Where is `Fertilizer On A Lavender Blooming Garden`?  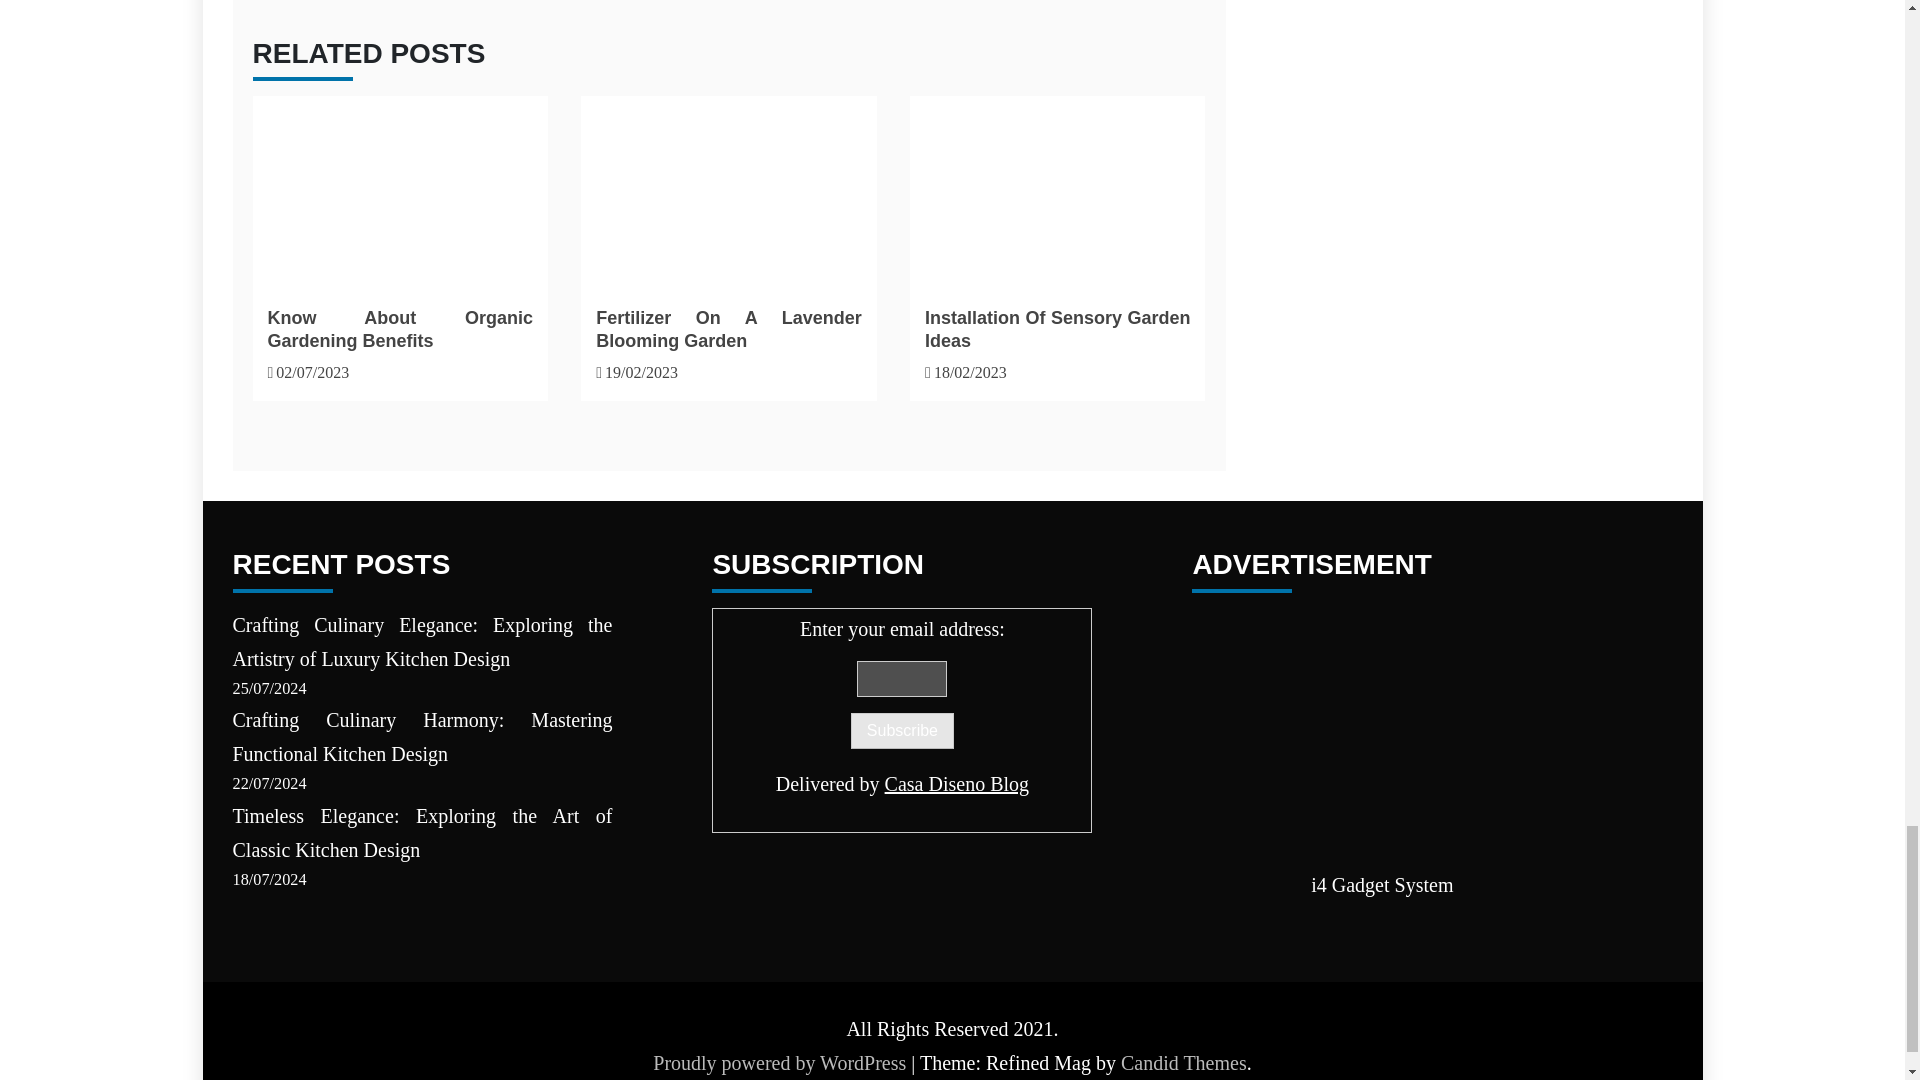
Fertilizer On A Lavender Blooming Garden is located at coordinates (728, 188).